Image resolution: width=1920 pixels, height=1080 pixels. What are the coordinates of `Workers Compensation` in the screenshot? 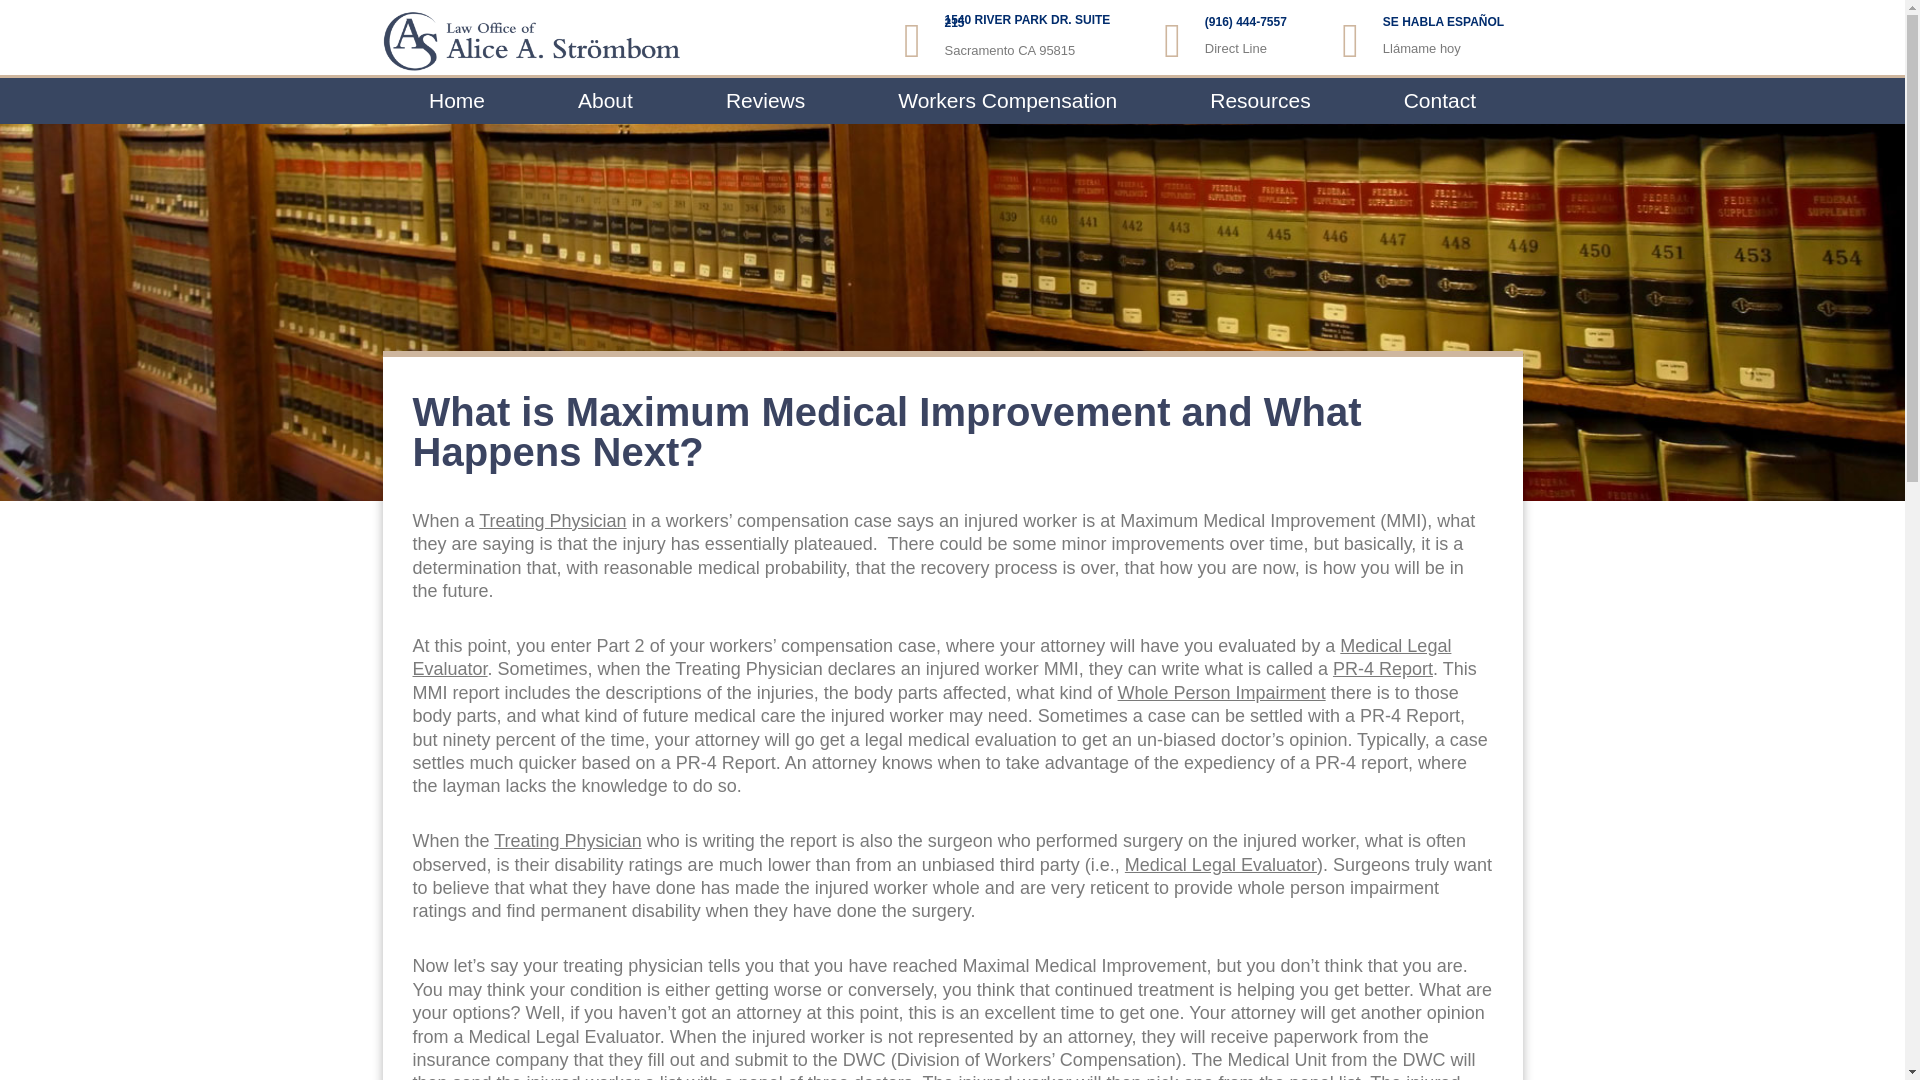 It's located at (1008, 100).